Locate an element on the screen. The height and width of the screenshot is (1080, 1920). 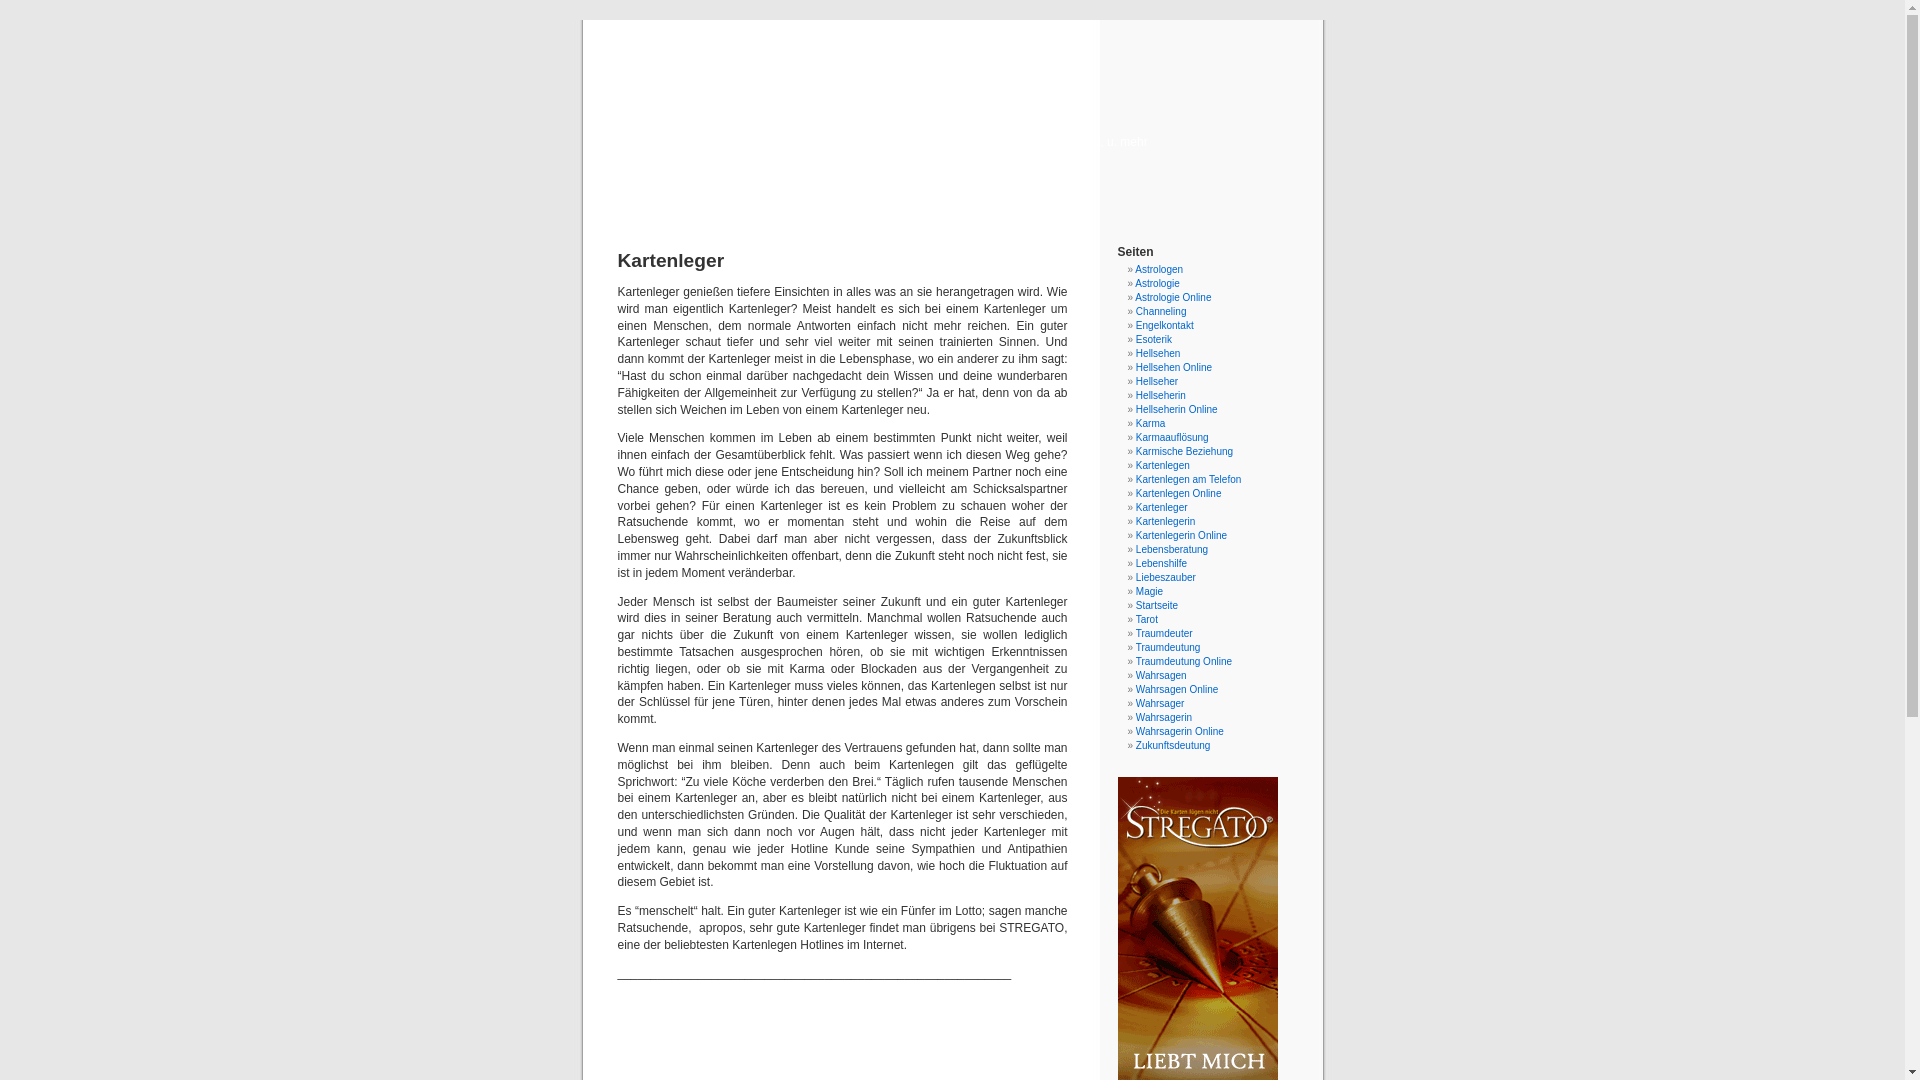
Hellseherin is located at coordinates (1161, 396).